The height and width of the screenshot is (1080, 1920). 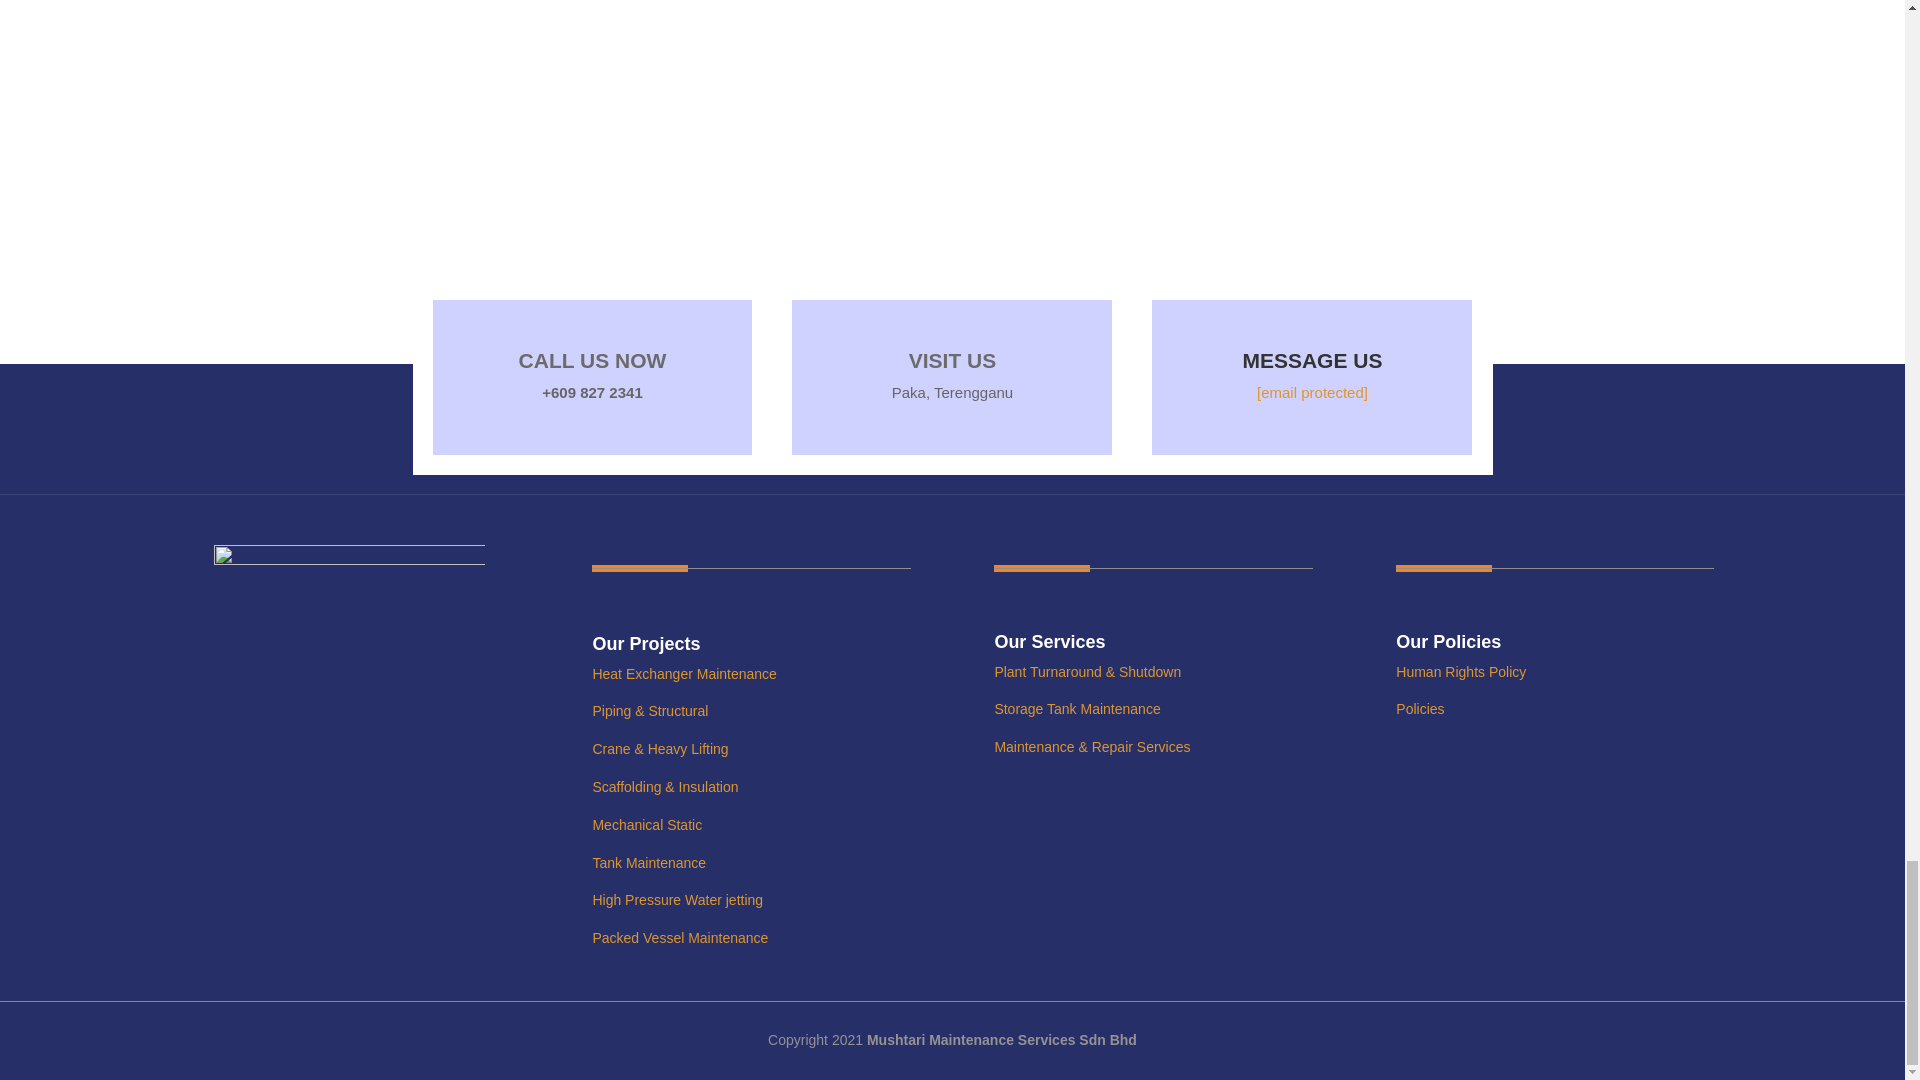 What do you see at coordinates (683, 674) in the screenshot?
I see `Heat Exchanger Maintenance` at bounding box center [683, 674].